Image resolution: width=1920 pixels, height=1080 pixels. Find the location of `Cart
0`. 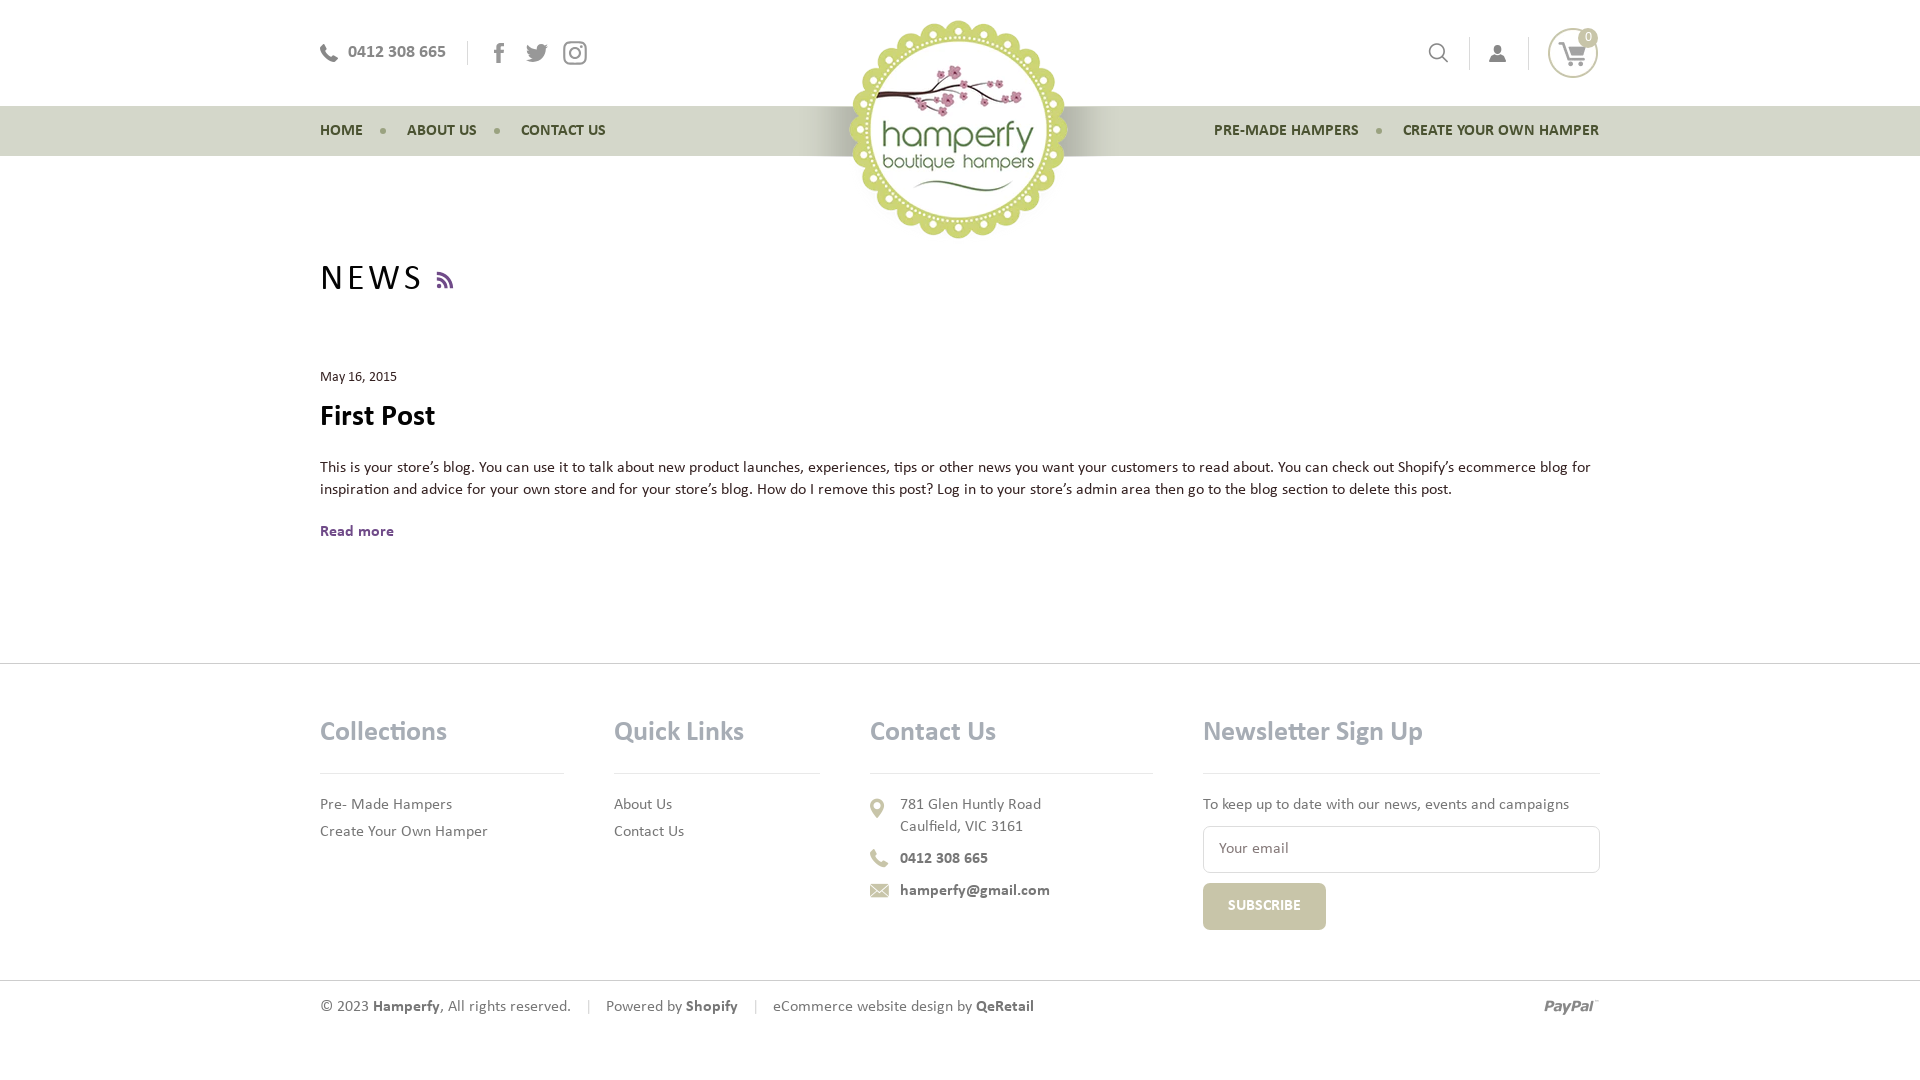

Cart
0 is located at coordinates (1573, 52).